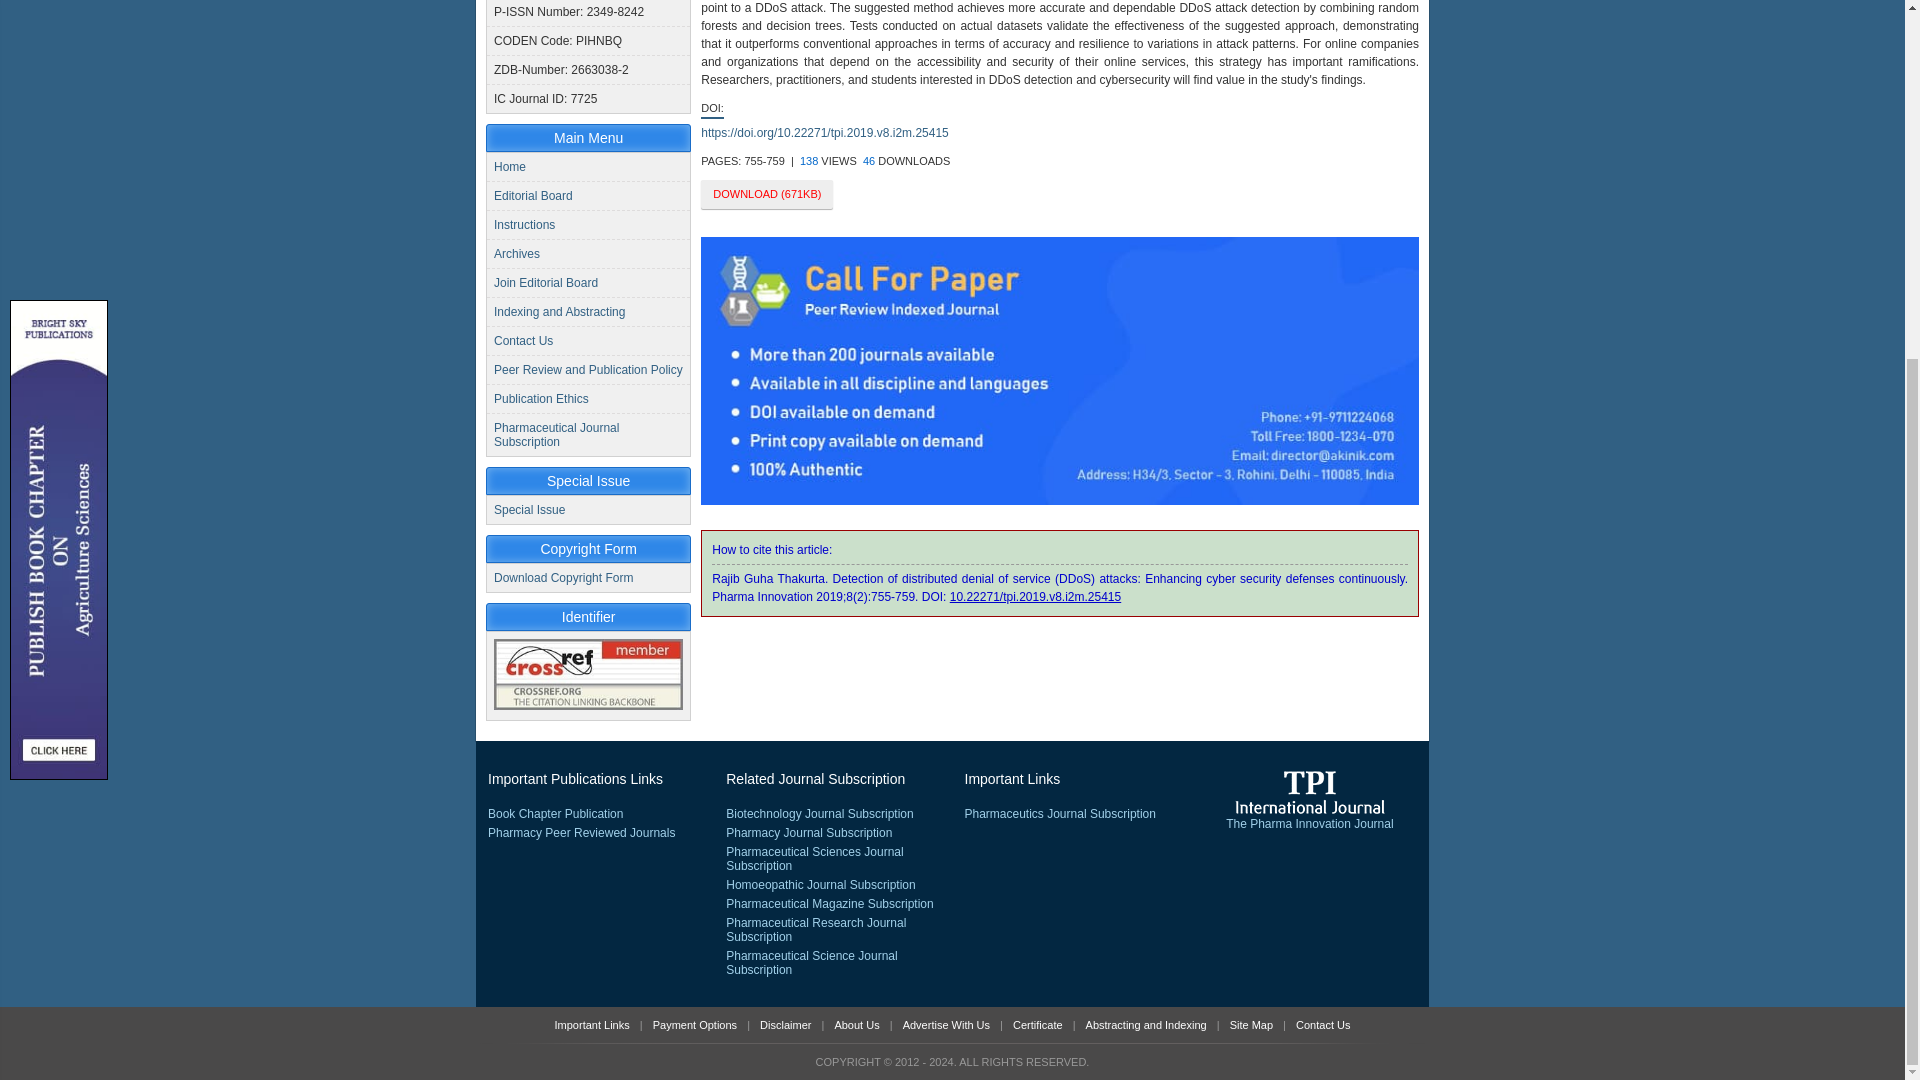  What do you see at coordinates (563, 578) in the screenshot?
I see `Download Copyright Form` at bounding box center [563, 578].